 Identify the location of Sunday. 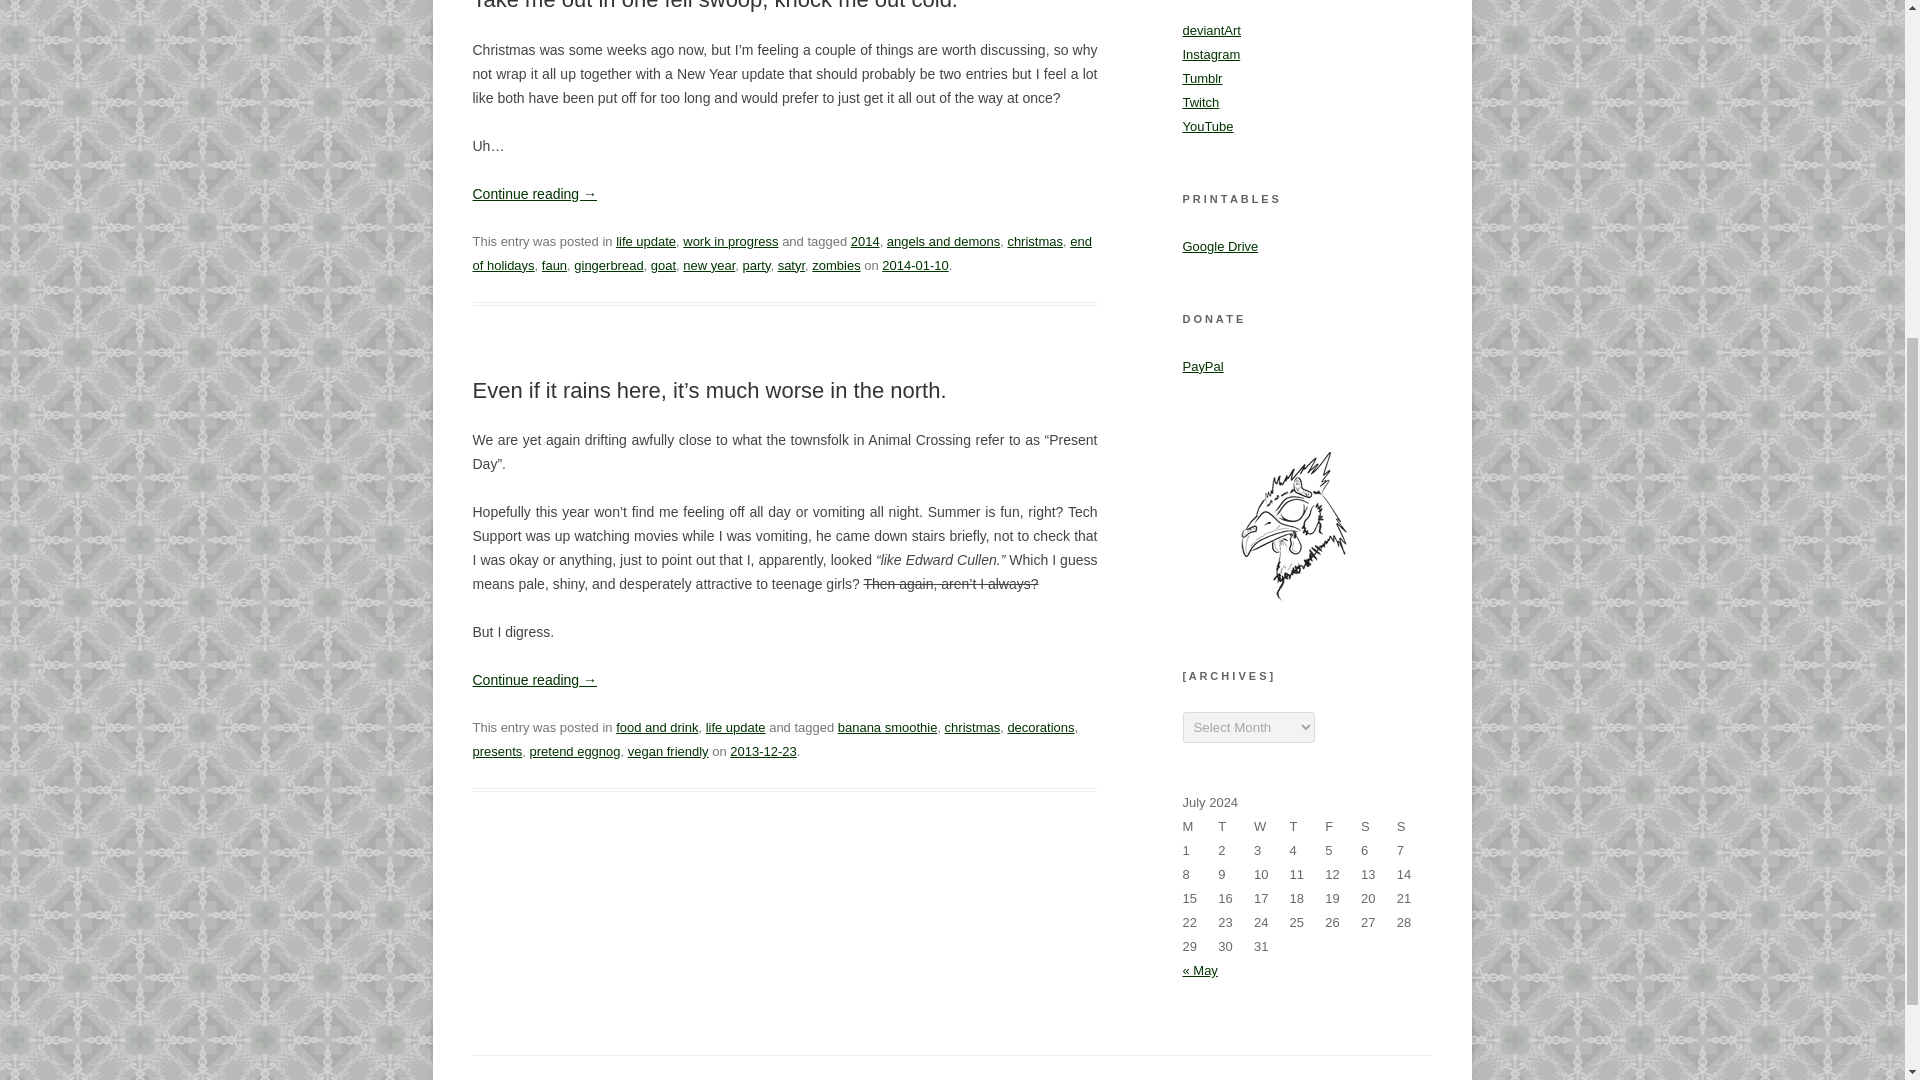
(1414, 827).